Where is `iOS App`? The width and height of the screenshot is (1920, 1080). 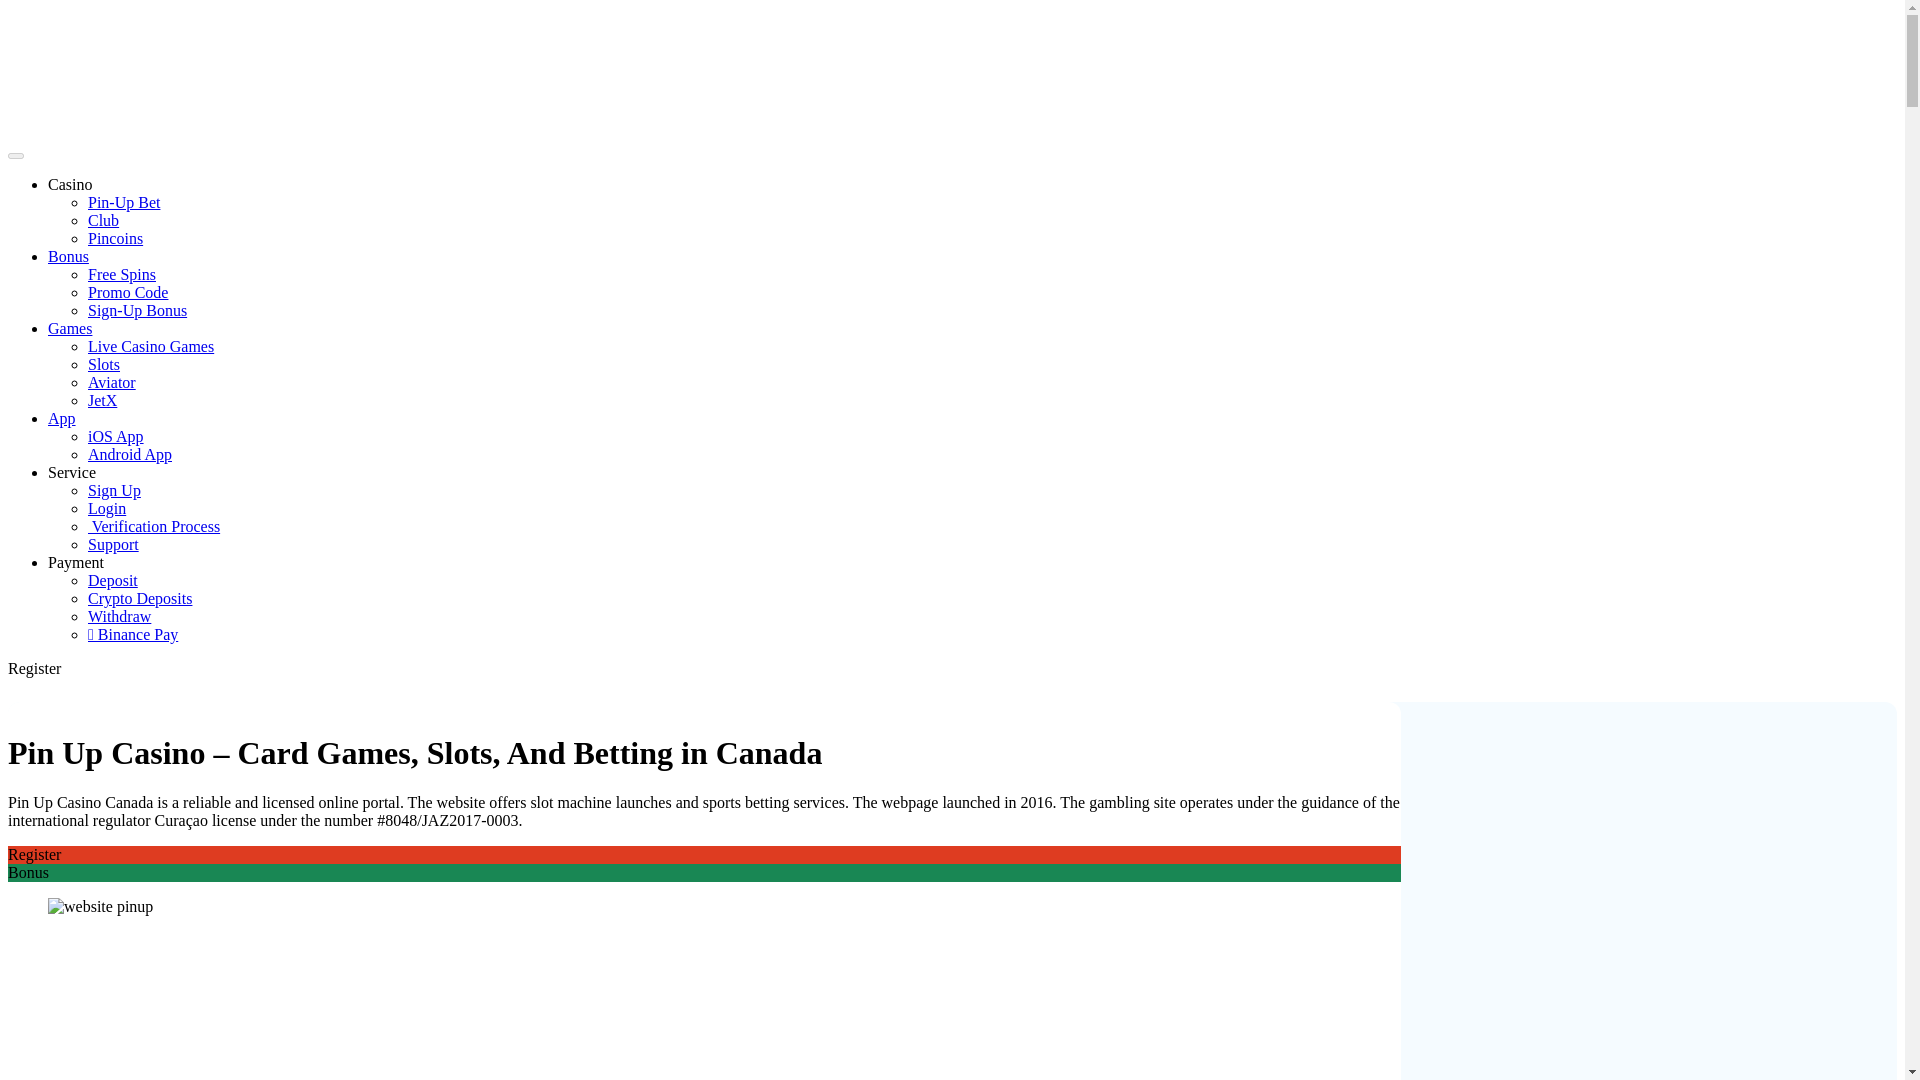 iOS App is located at coordinates (116, 436).